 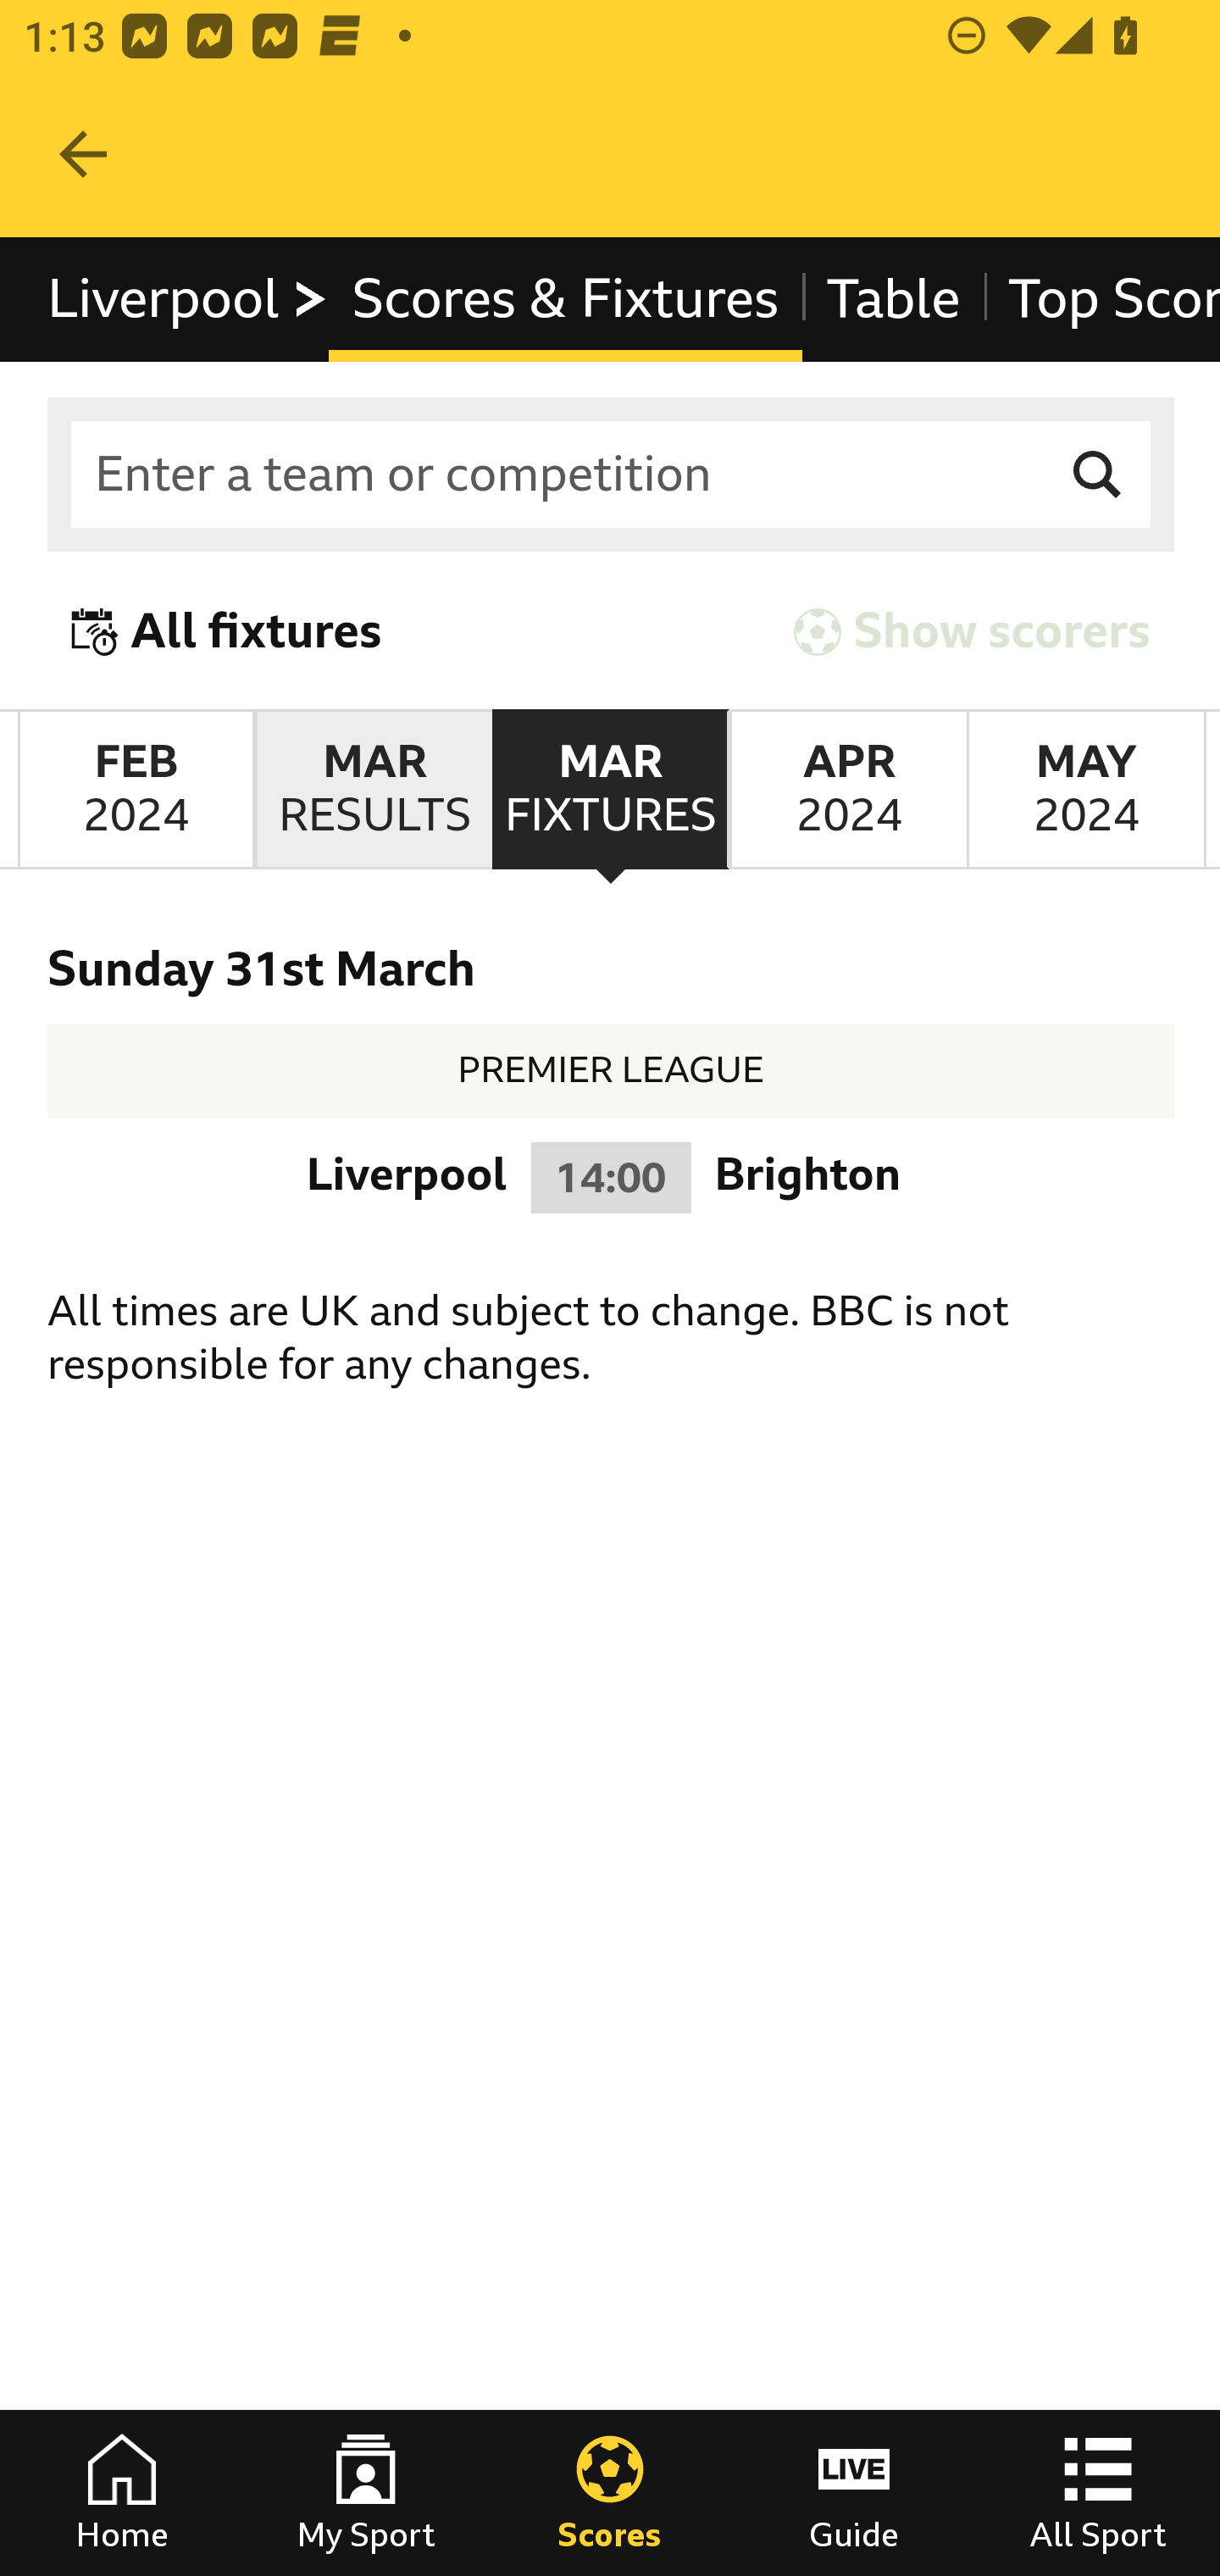 What do you see at coordinates (972, 630) in the screenshot?
I see `Show scorers` at bounding box center [972, 630].